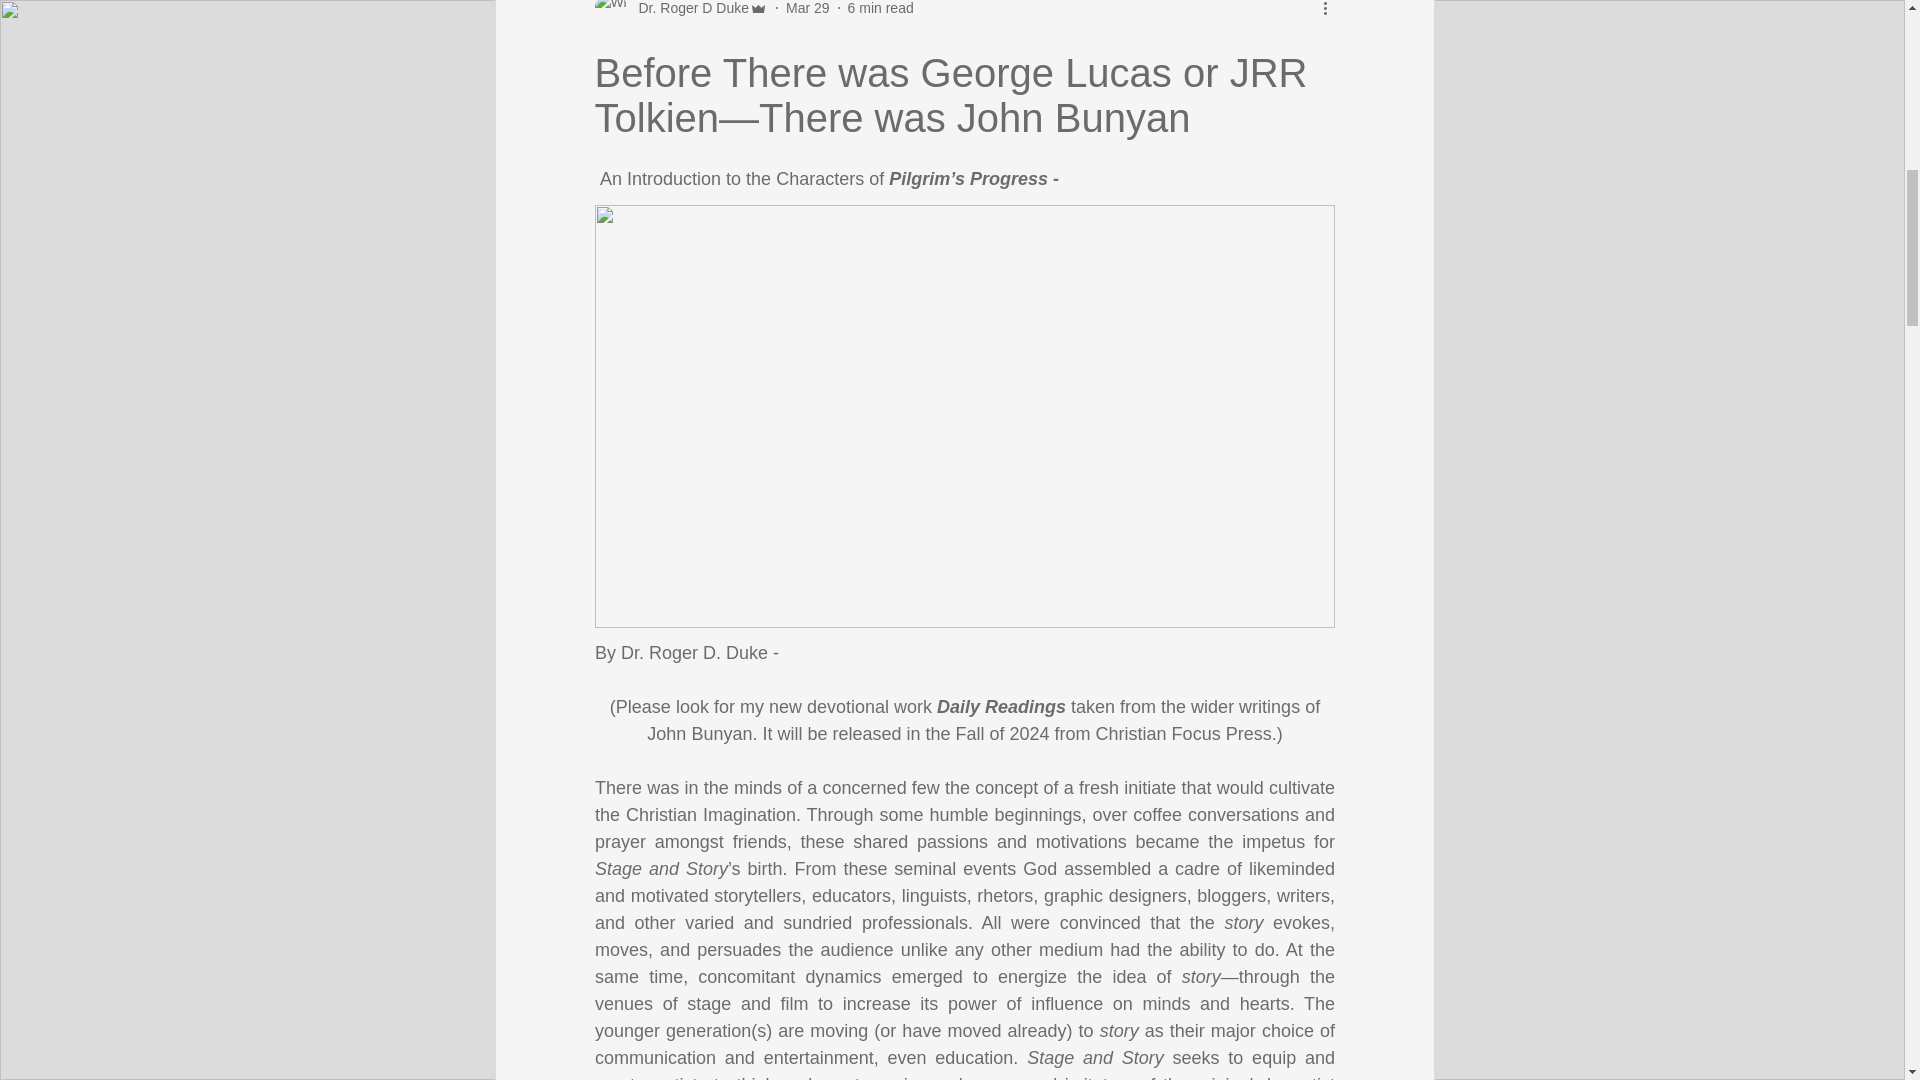 The width and height of the screenshot is (1920, 1080). I want to click on Mar 29, so click(807, 8).